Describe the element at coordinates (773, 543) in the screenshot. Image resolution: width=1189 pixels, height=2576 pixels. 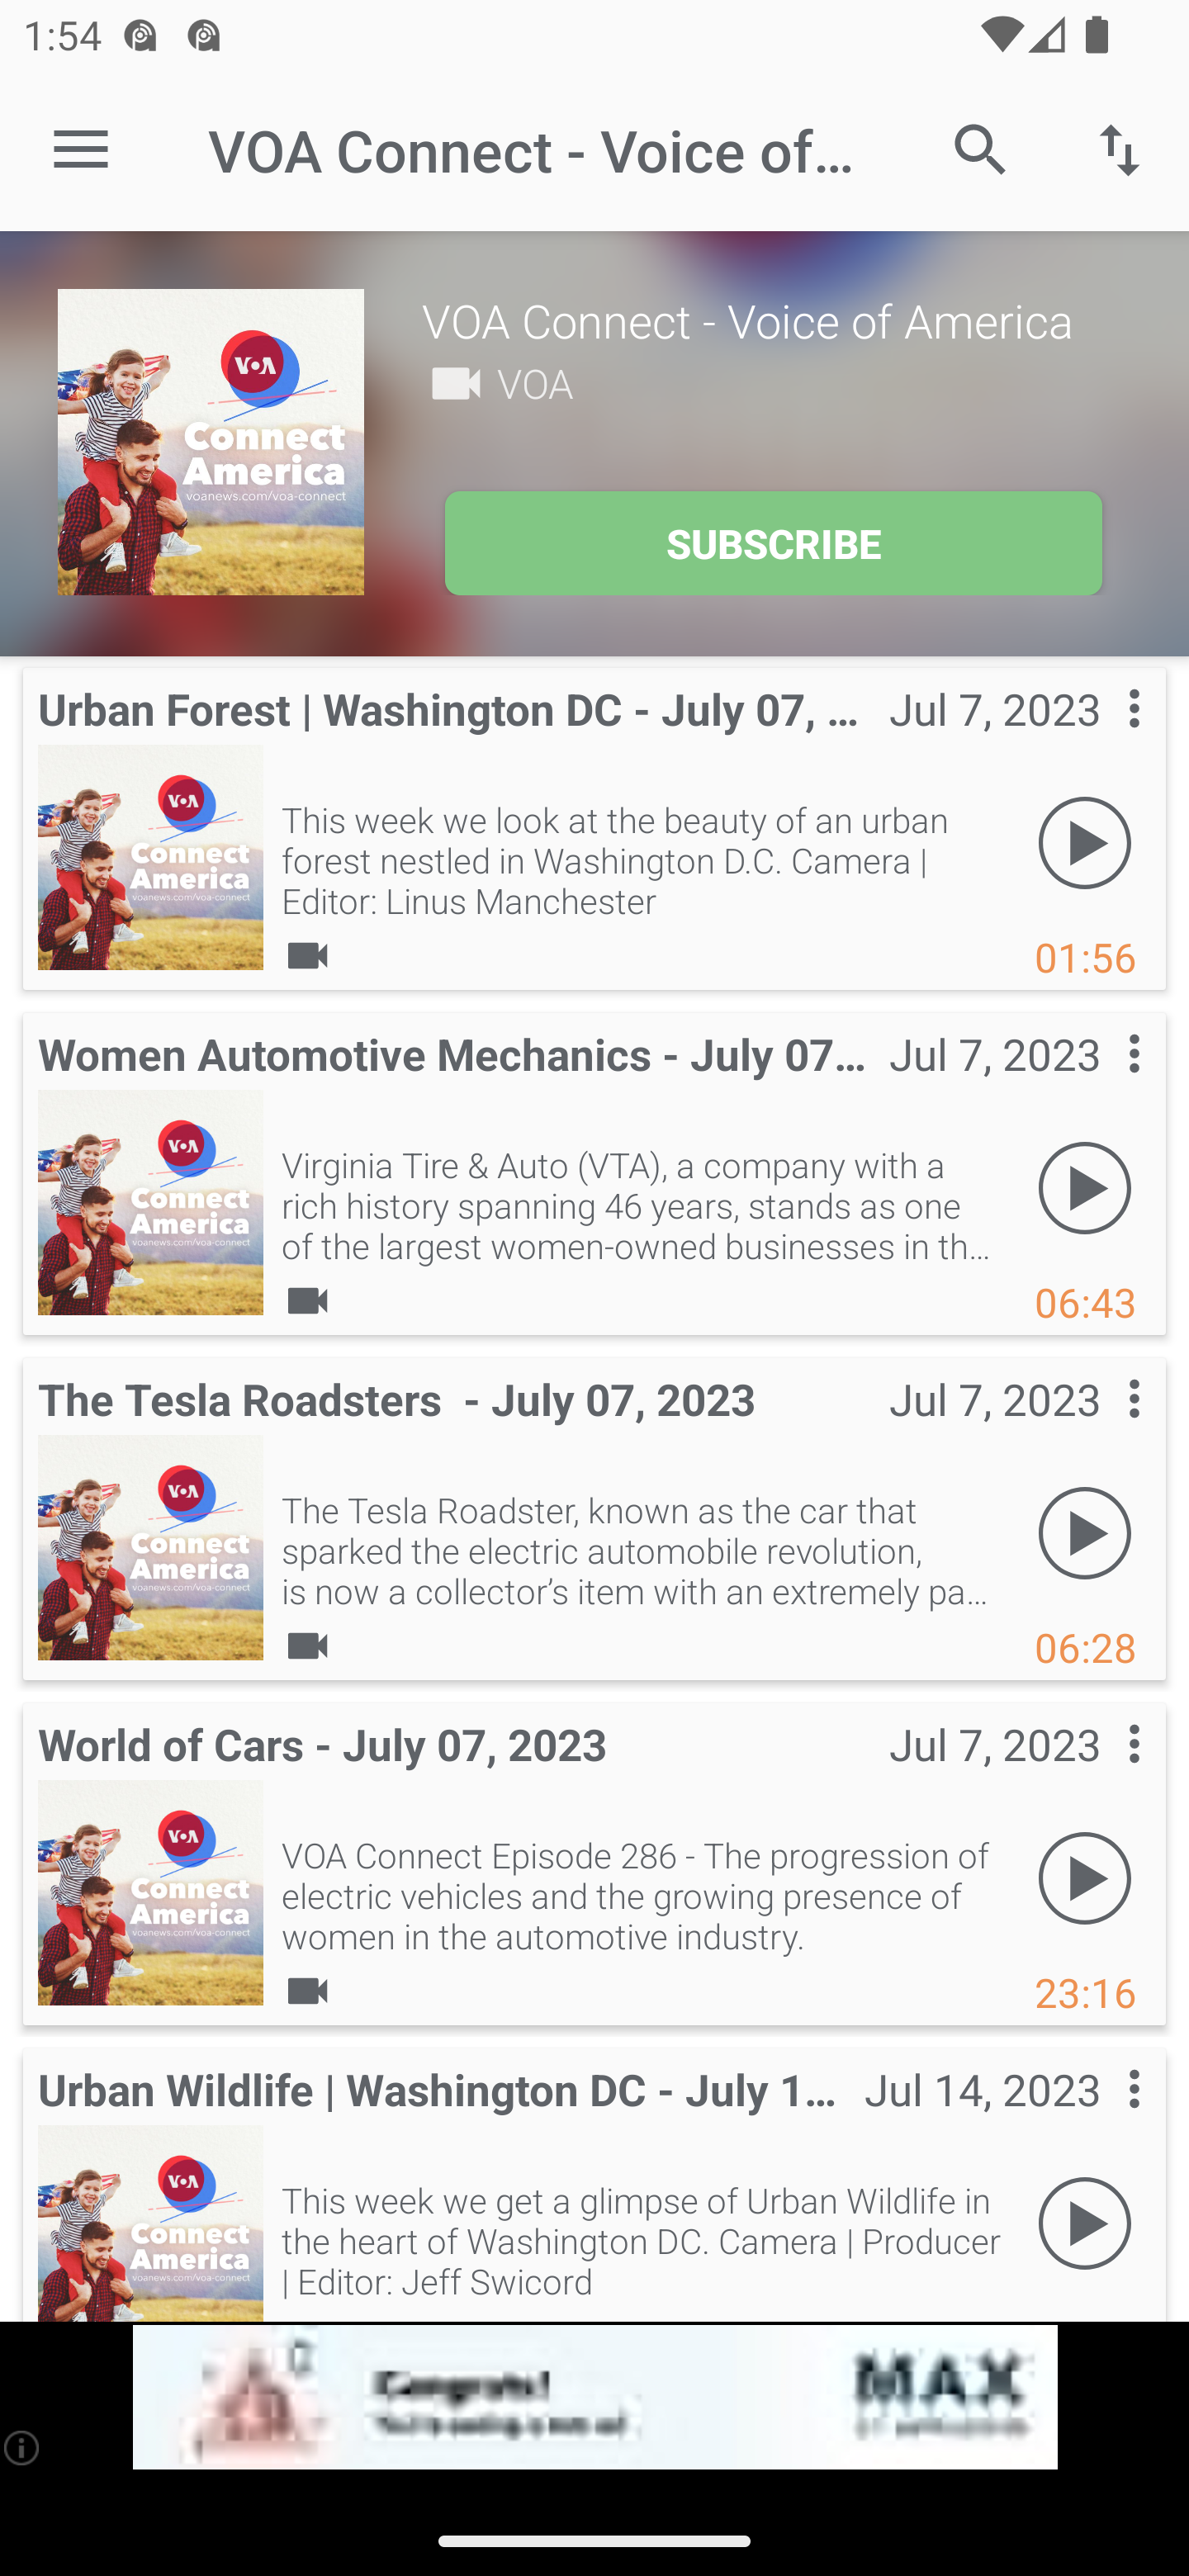
I see `SUBSCRIBE` at that location.